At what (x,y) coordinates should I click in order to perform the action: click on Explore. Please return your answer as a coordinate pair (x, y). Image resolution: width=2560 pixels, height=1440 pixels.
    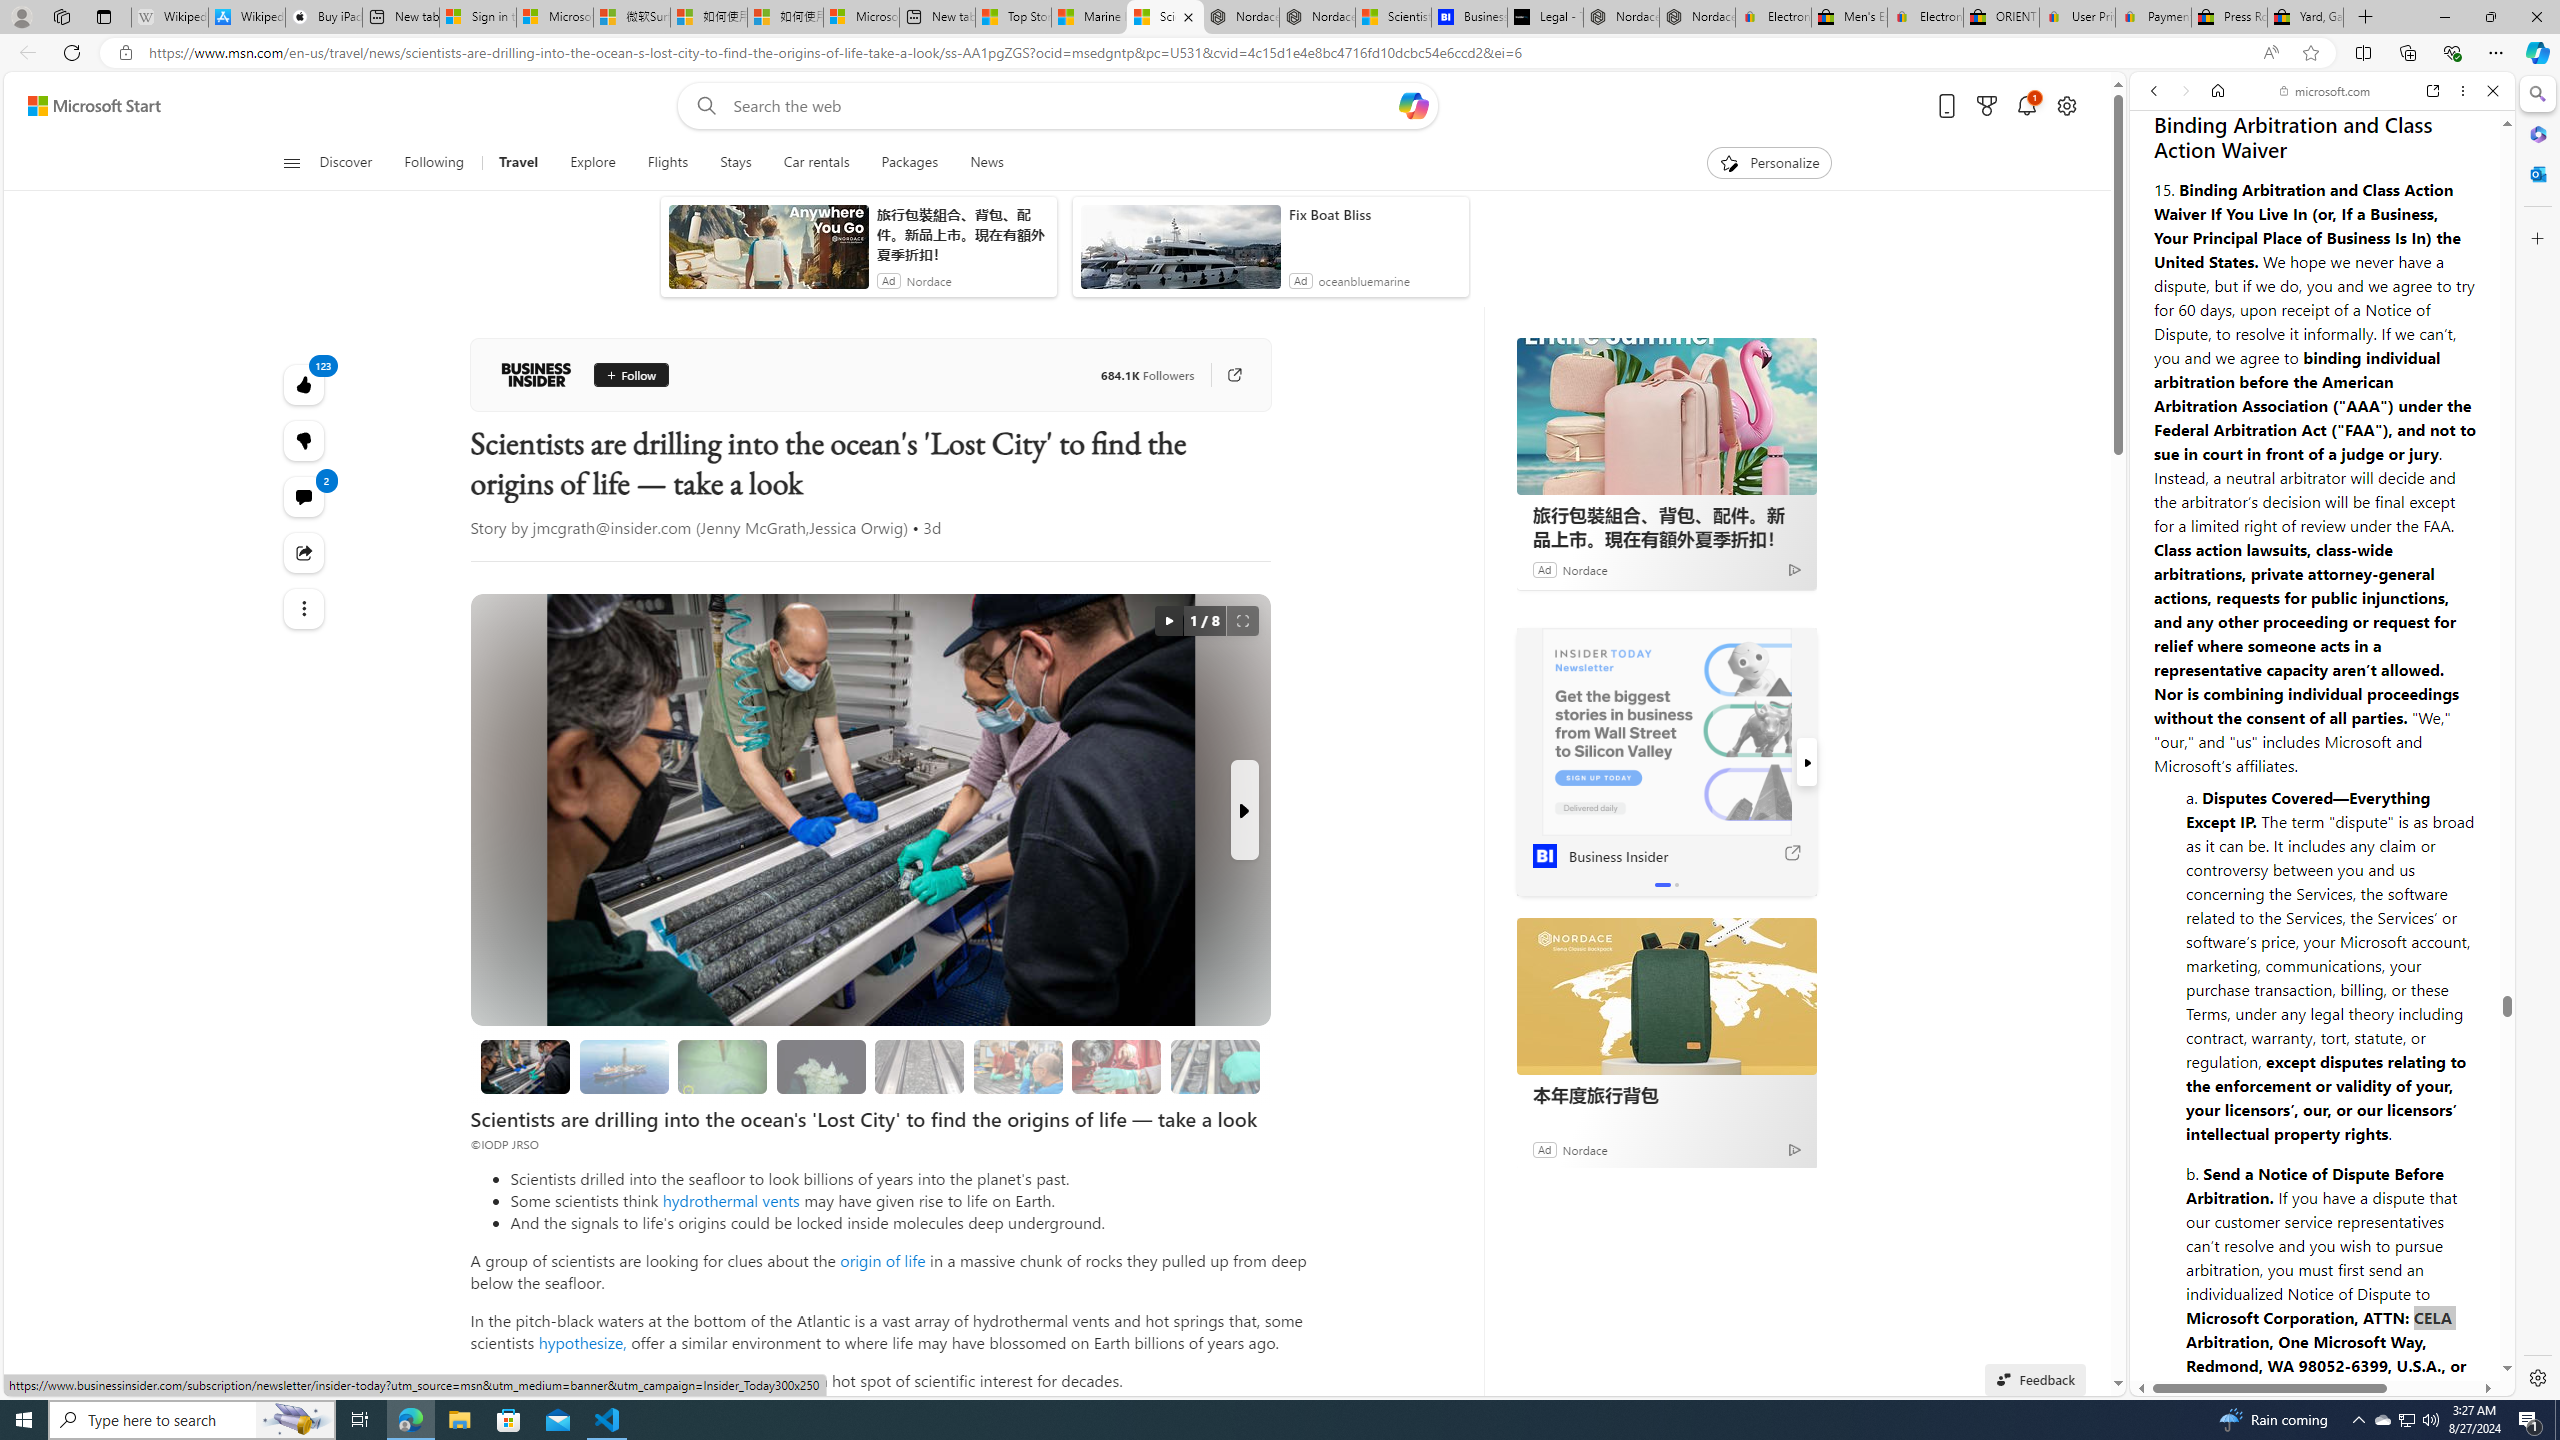
    Looking at the image, I should click on (593, 163).